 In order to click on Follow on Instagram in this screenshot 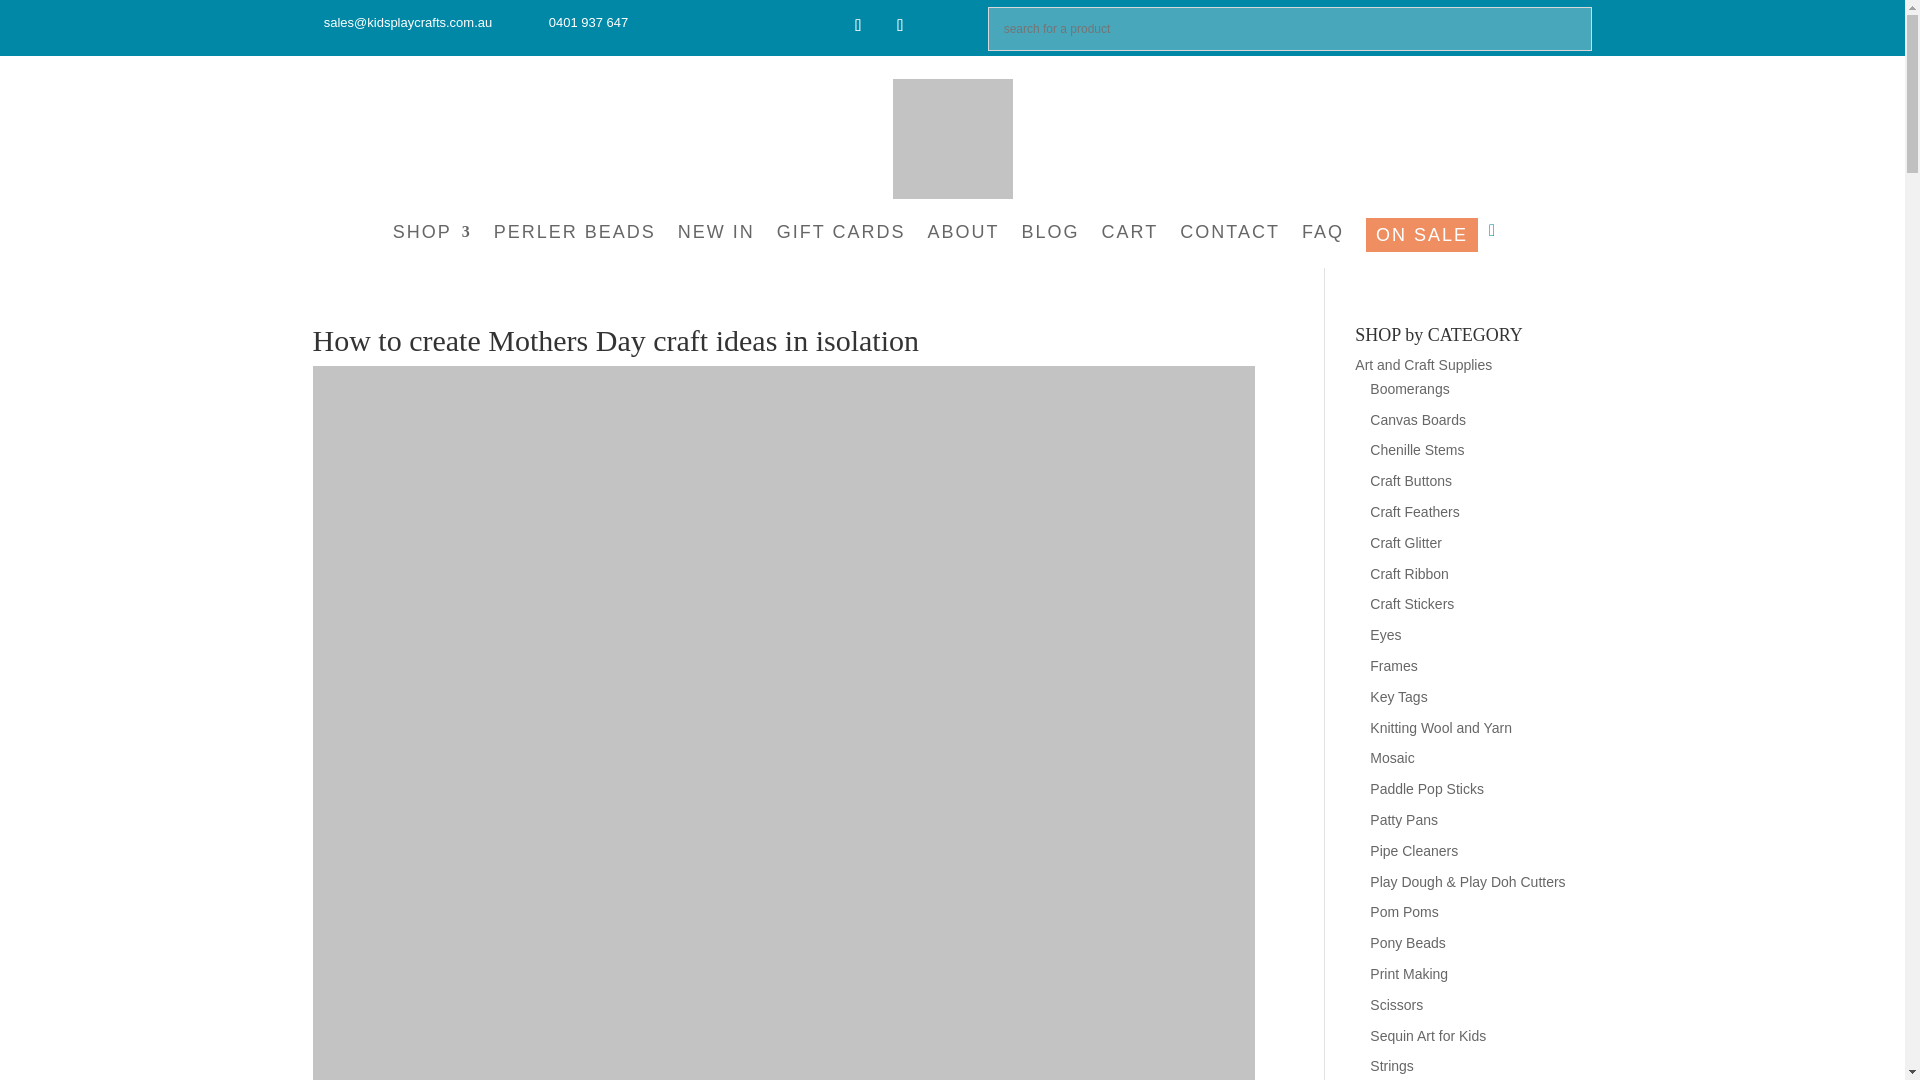, I will do `click(900, 26)`.